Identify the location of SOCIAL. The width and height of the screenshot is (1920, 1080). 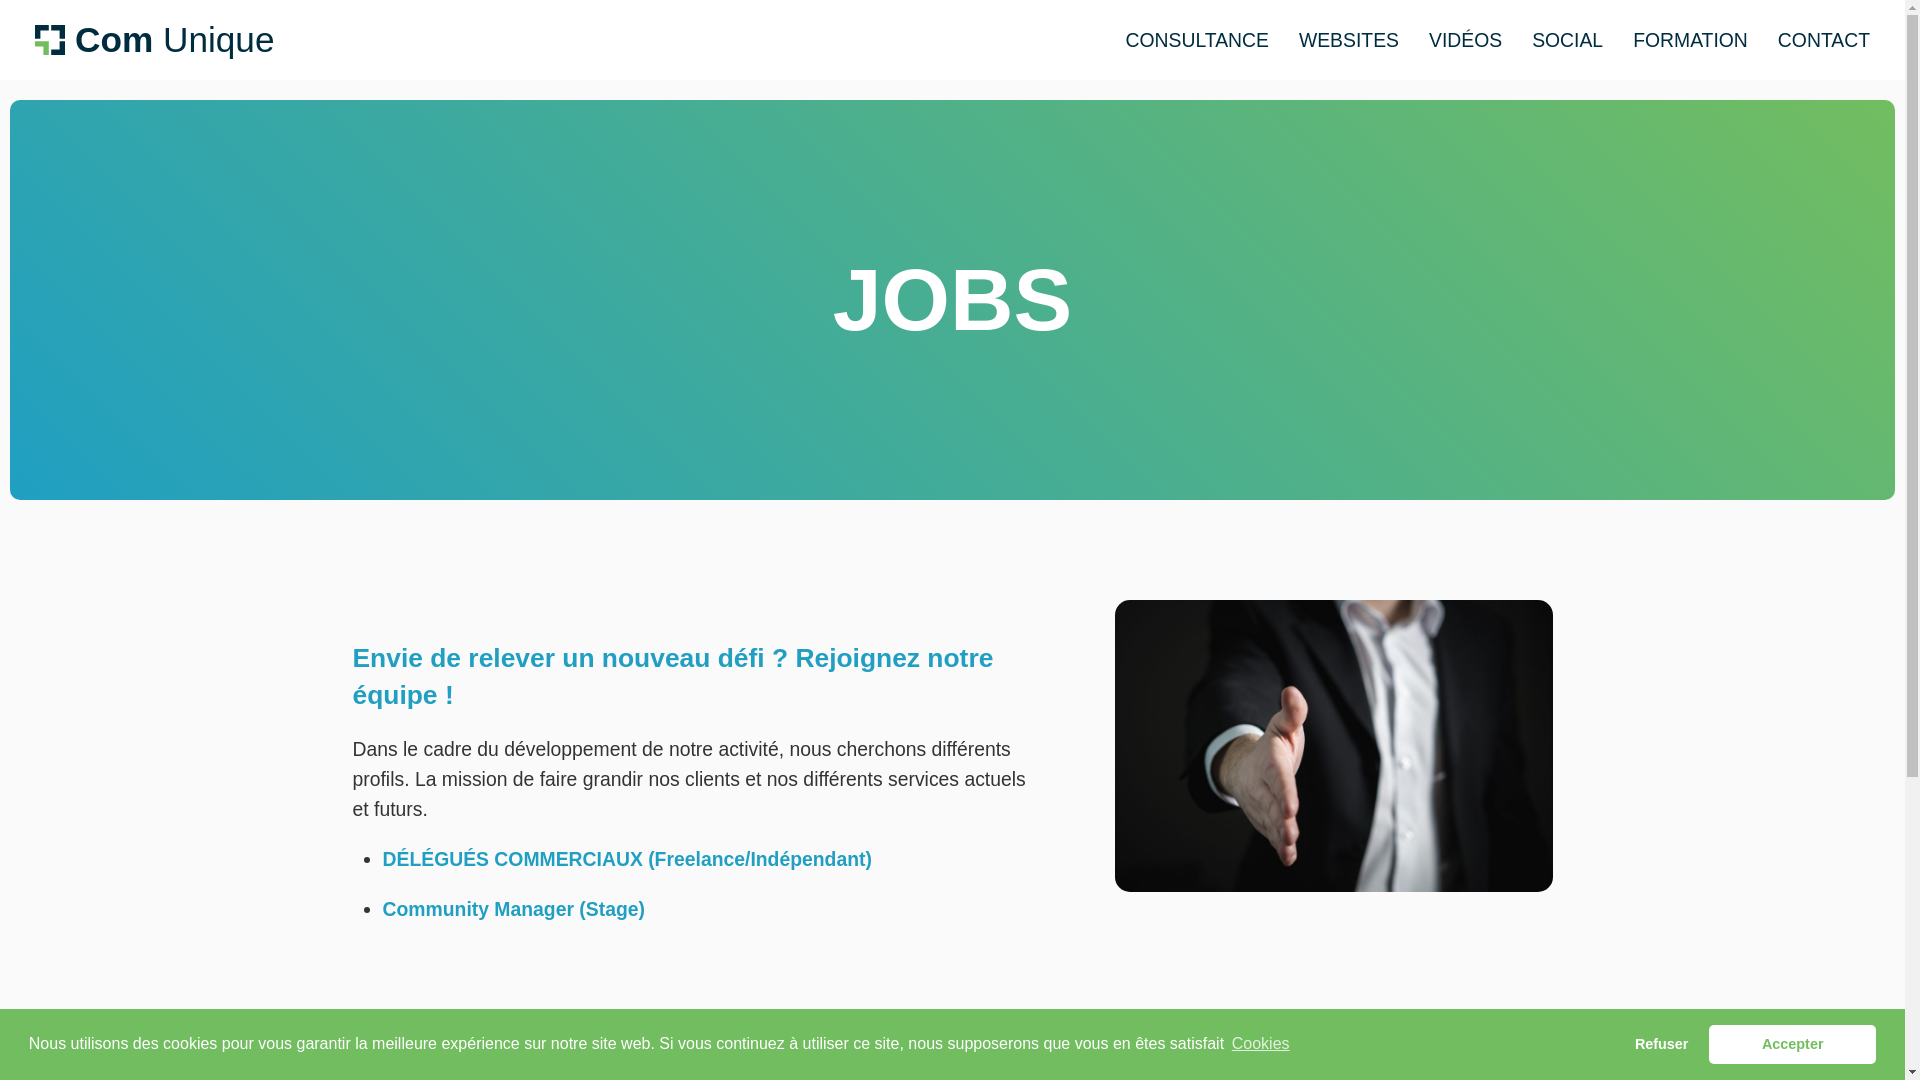
(1568, 40).